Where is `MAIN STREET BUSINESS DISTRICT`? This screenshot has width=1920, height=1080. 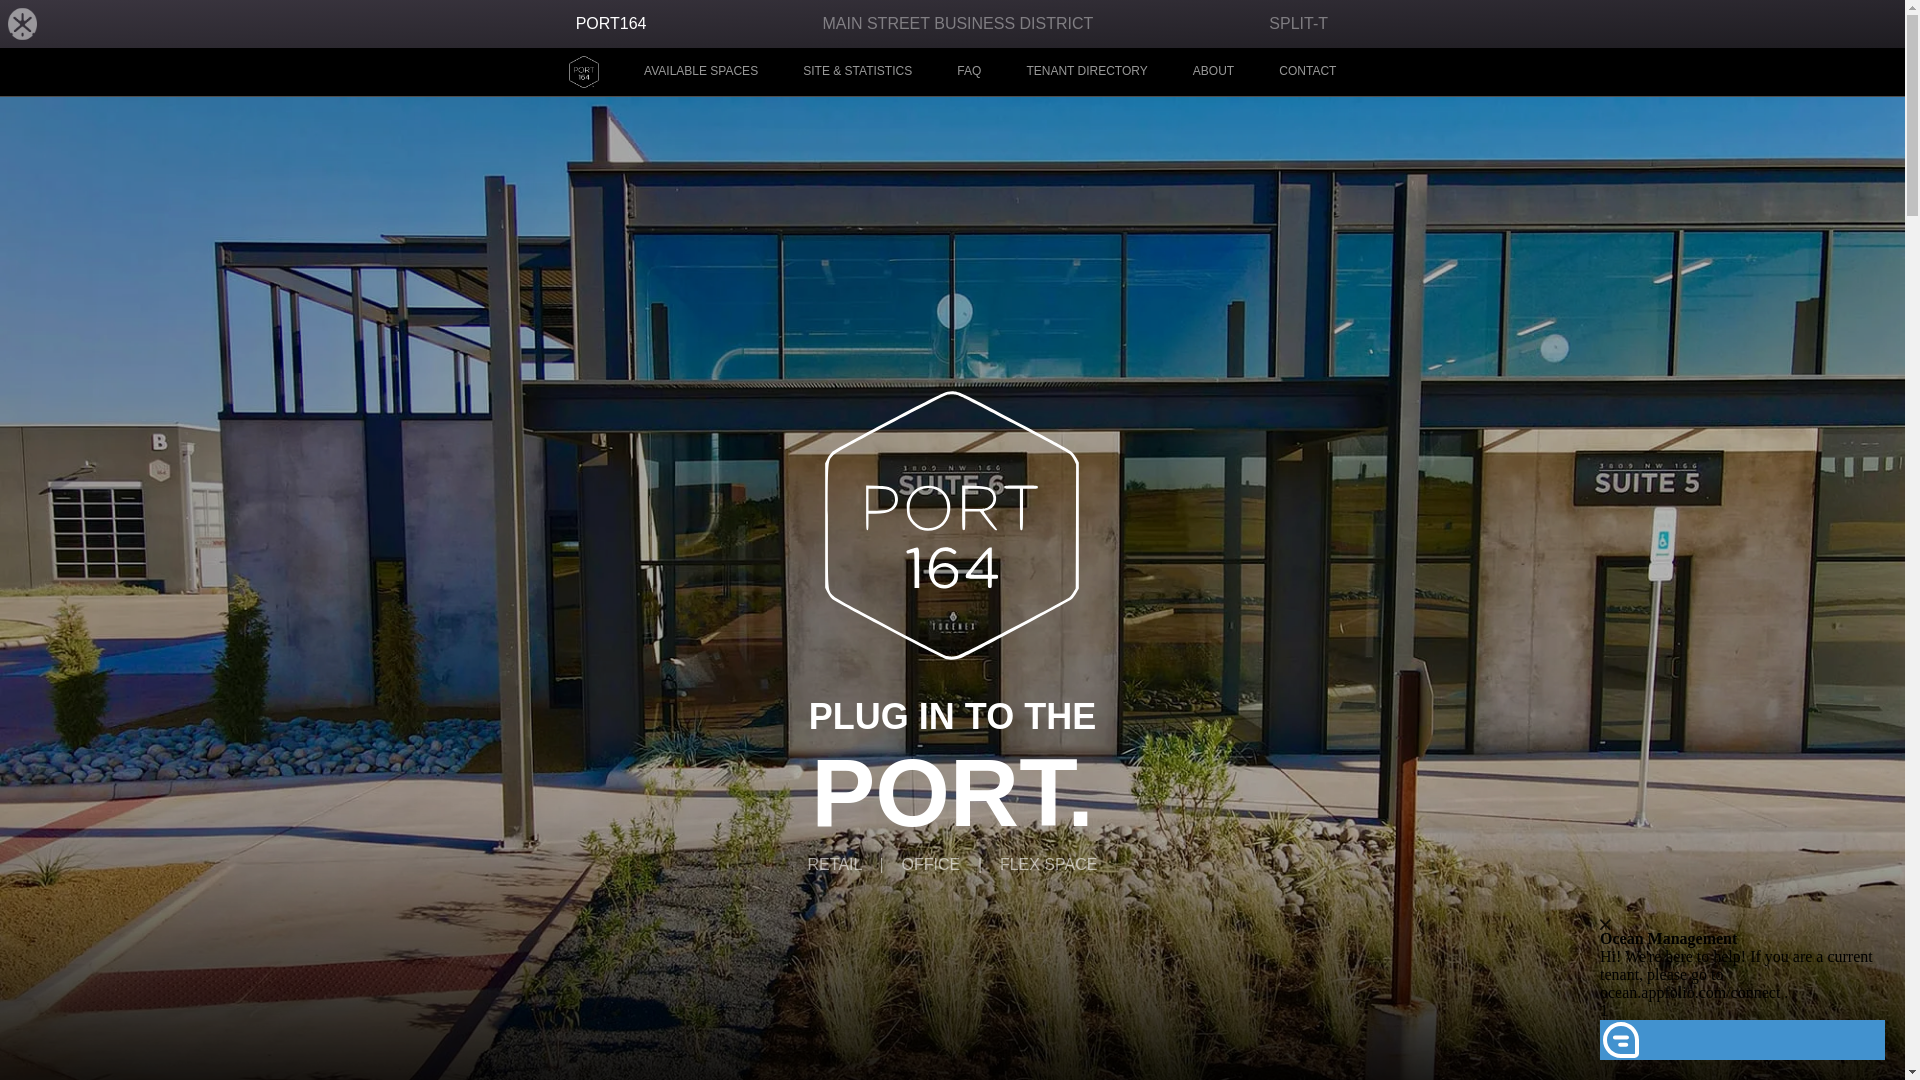
MAIN STREET BUSINESS DISTRICT is located at coordinates (956, 24).